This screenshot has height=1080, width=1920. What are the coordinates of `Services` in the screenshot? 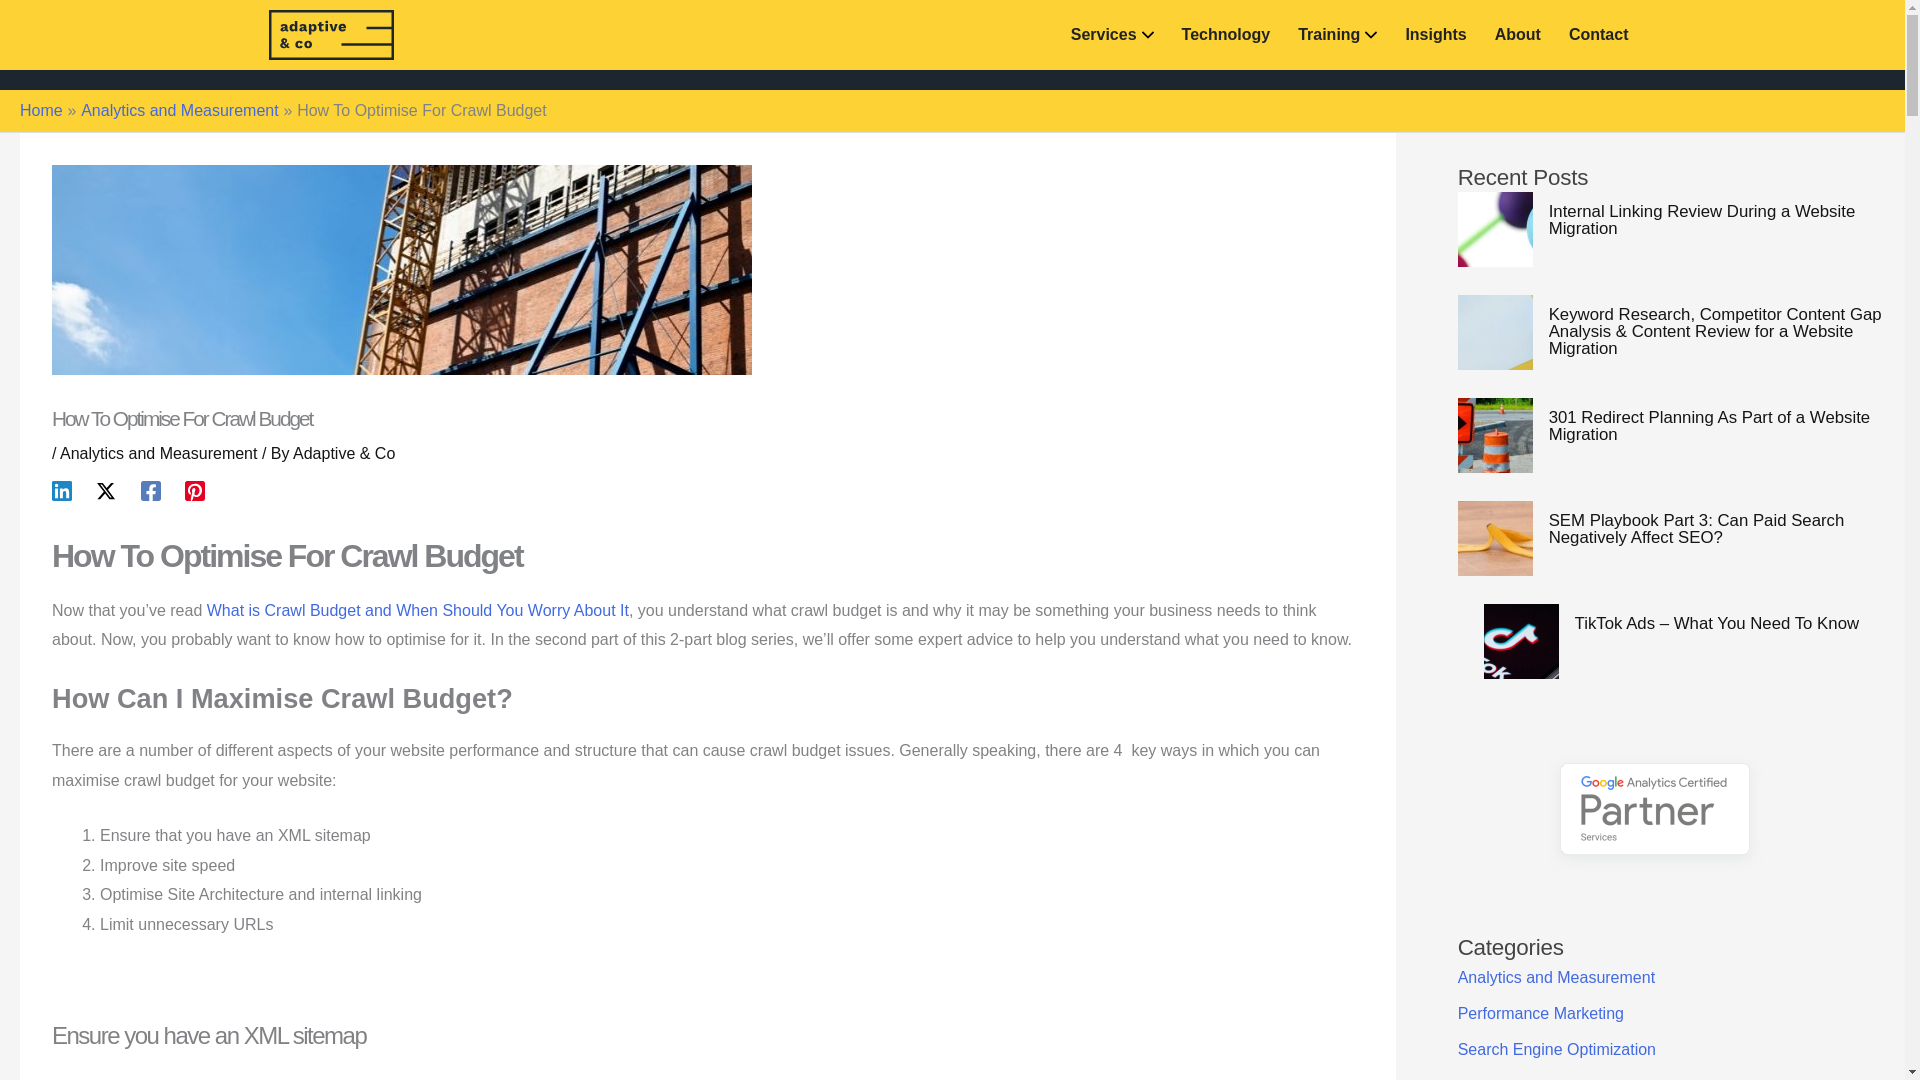 It's located at (1112, 35).